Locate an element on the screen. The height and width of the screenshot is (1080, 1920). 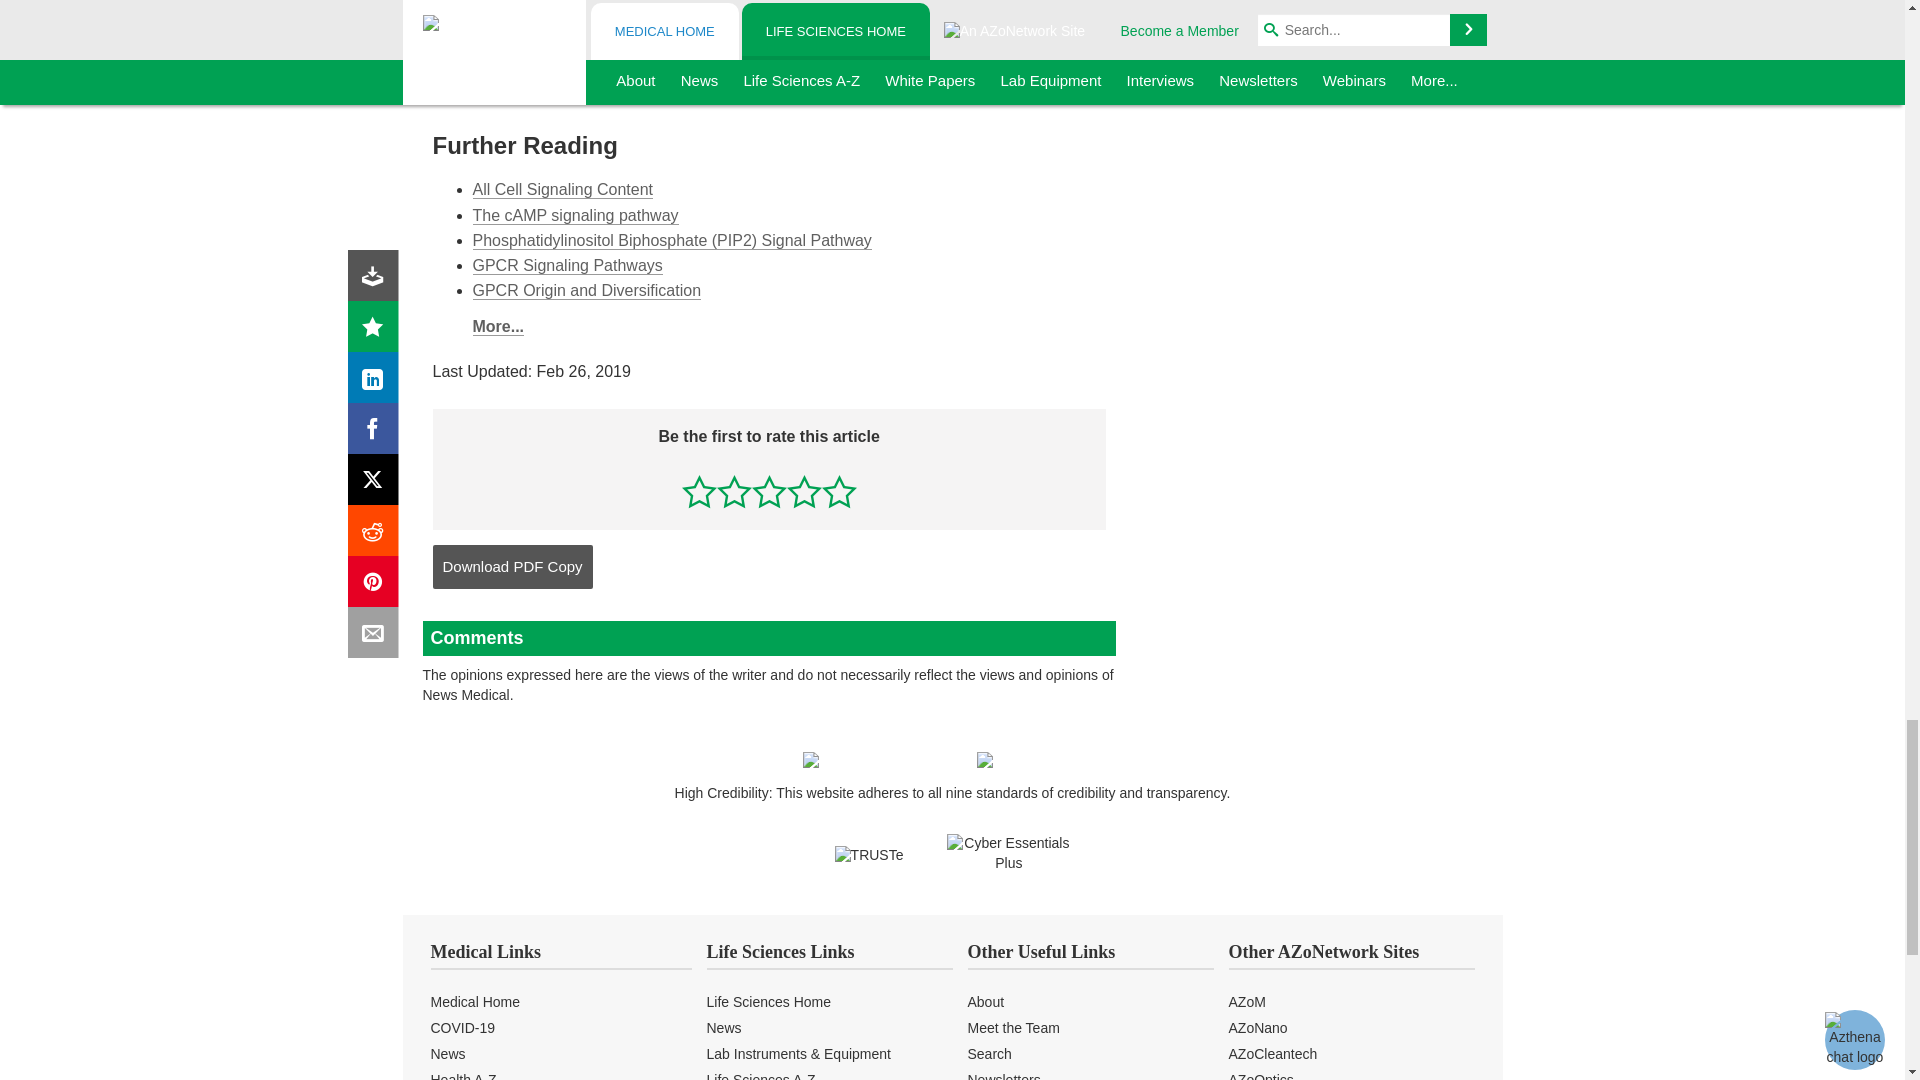
Rate this 4 stars out of 5 is located at coordinates (804, 491).